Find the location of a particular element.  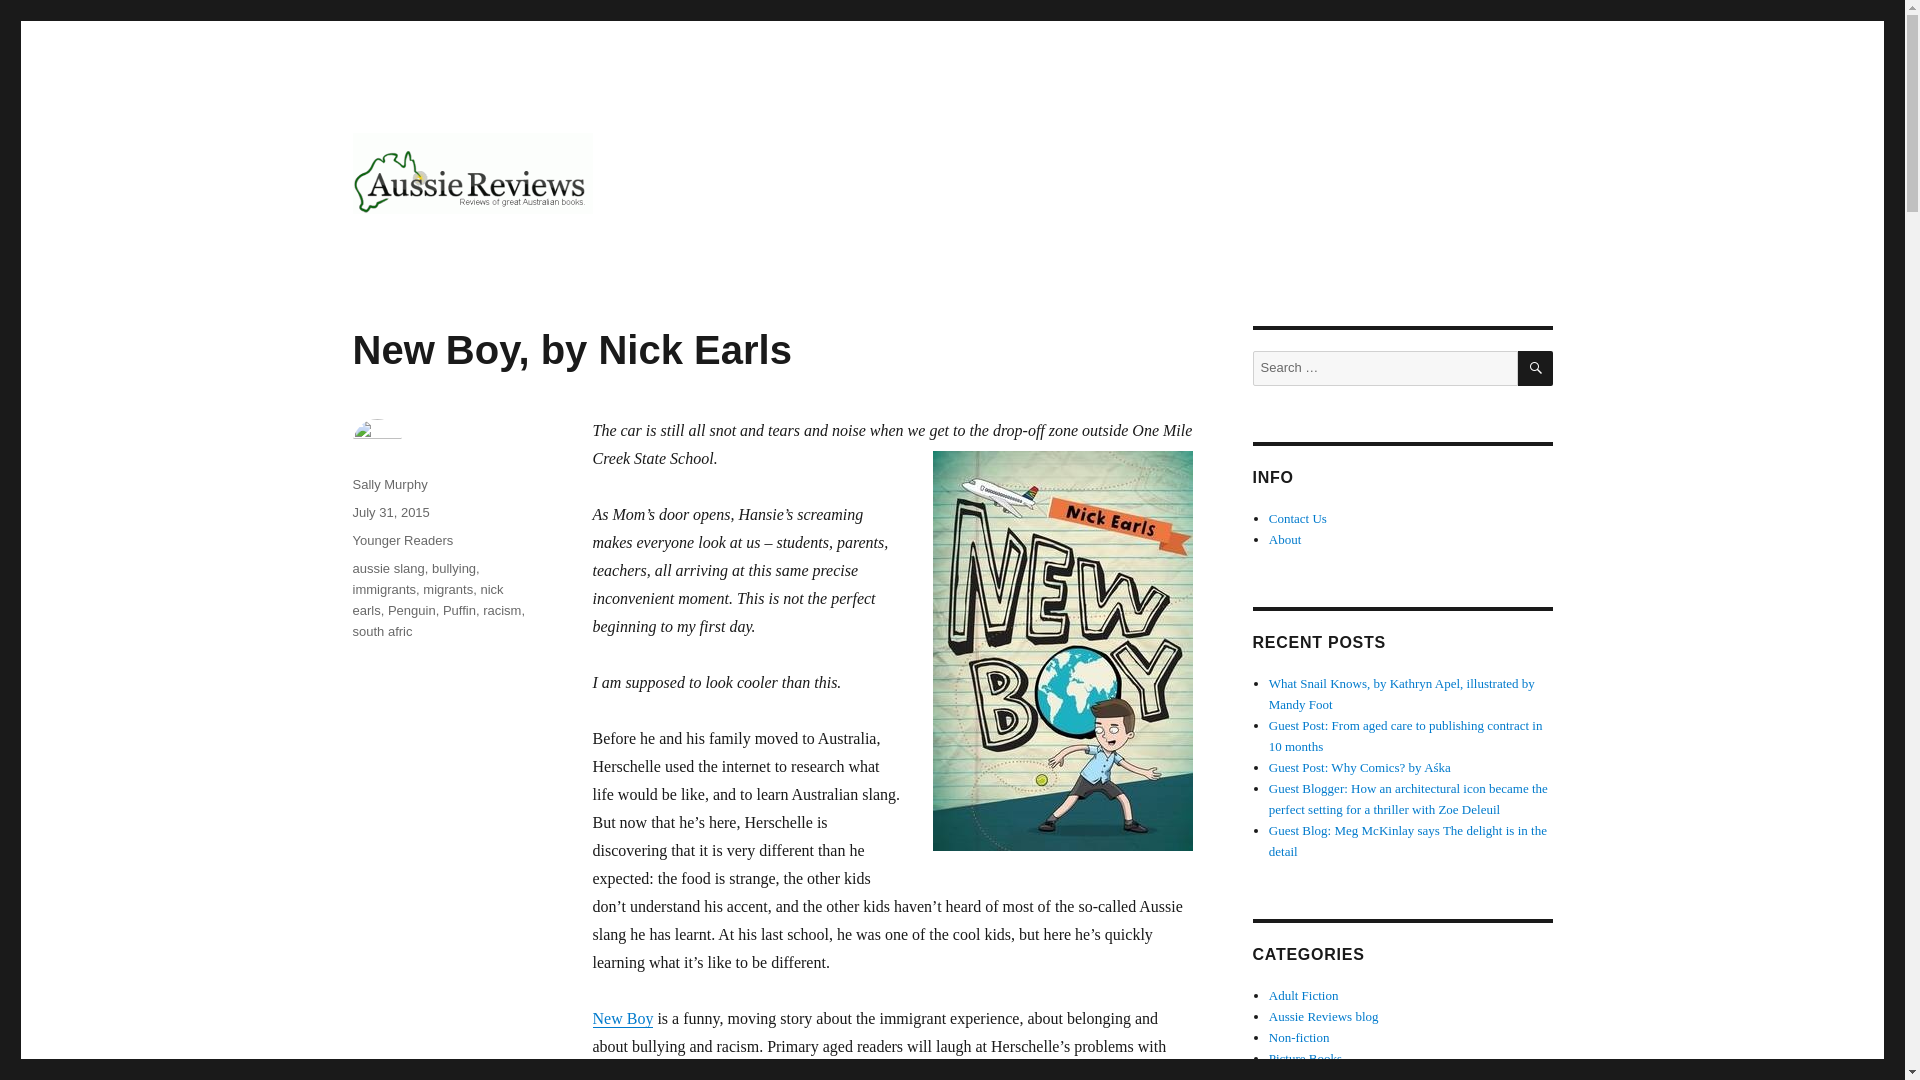

Younger Readers is located at coordinates (402, 540).